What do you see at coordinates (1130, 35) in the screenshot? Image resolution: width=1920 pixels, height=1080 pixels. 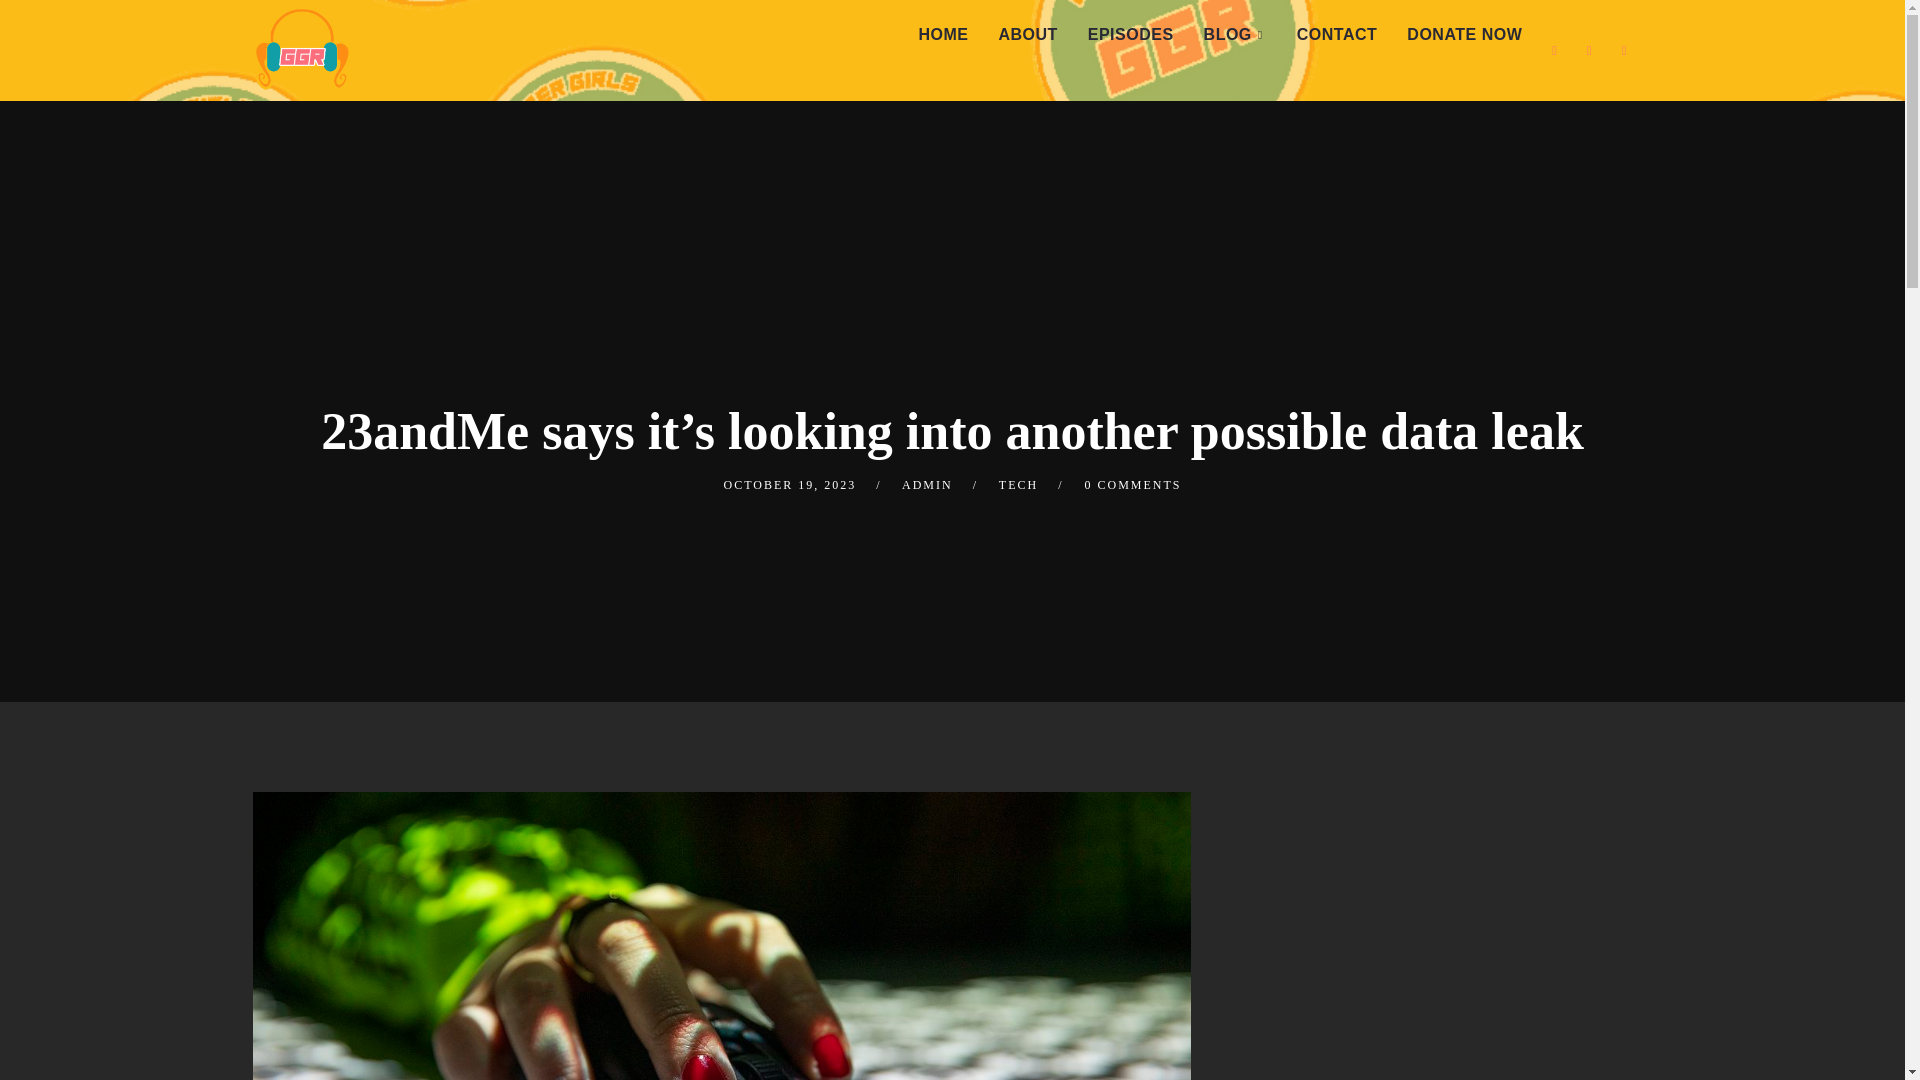 I see `EPISODES` at bounding box center [1130, 35].